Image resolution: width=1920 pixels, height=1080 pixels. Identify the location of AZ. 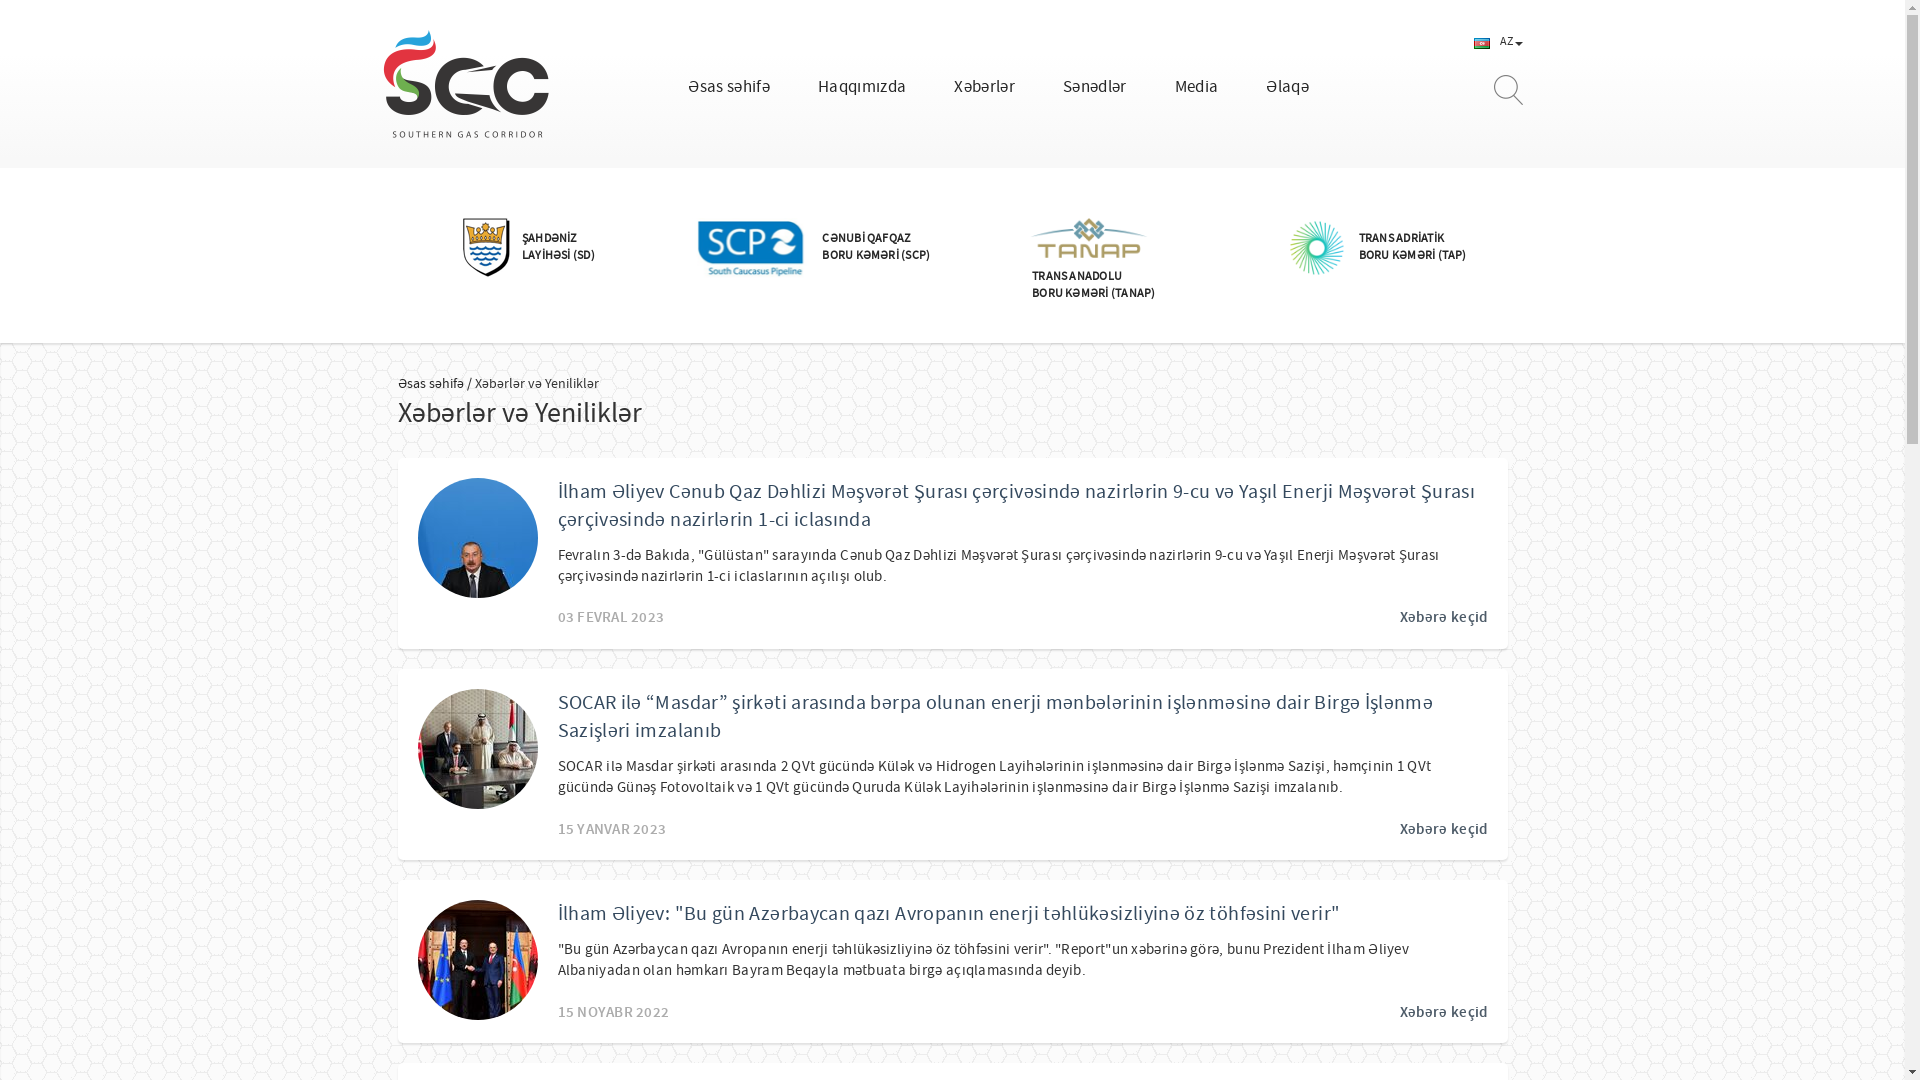
(1498, 41).